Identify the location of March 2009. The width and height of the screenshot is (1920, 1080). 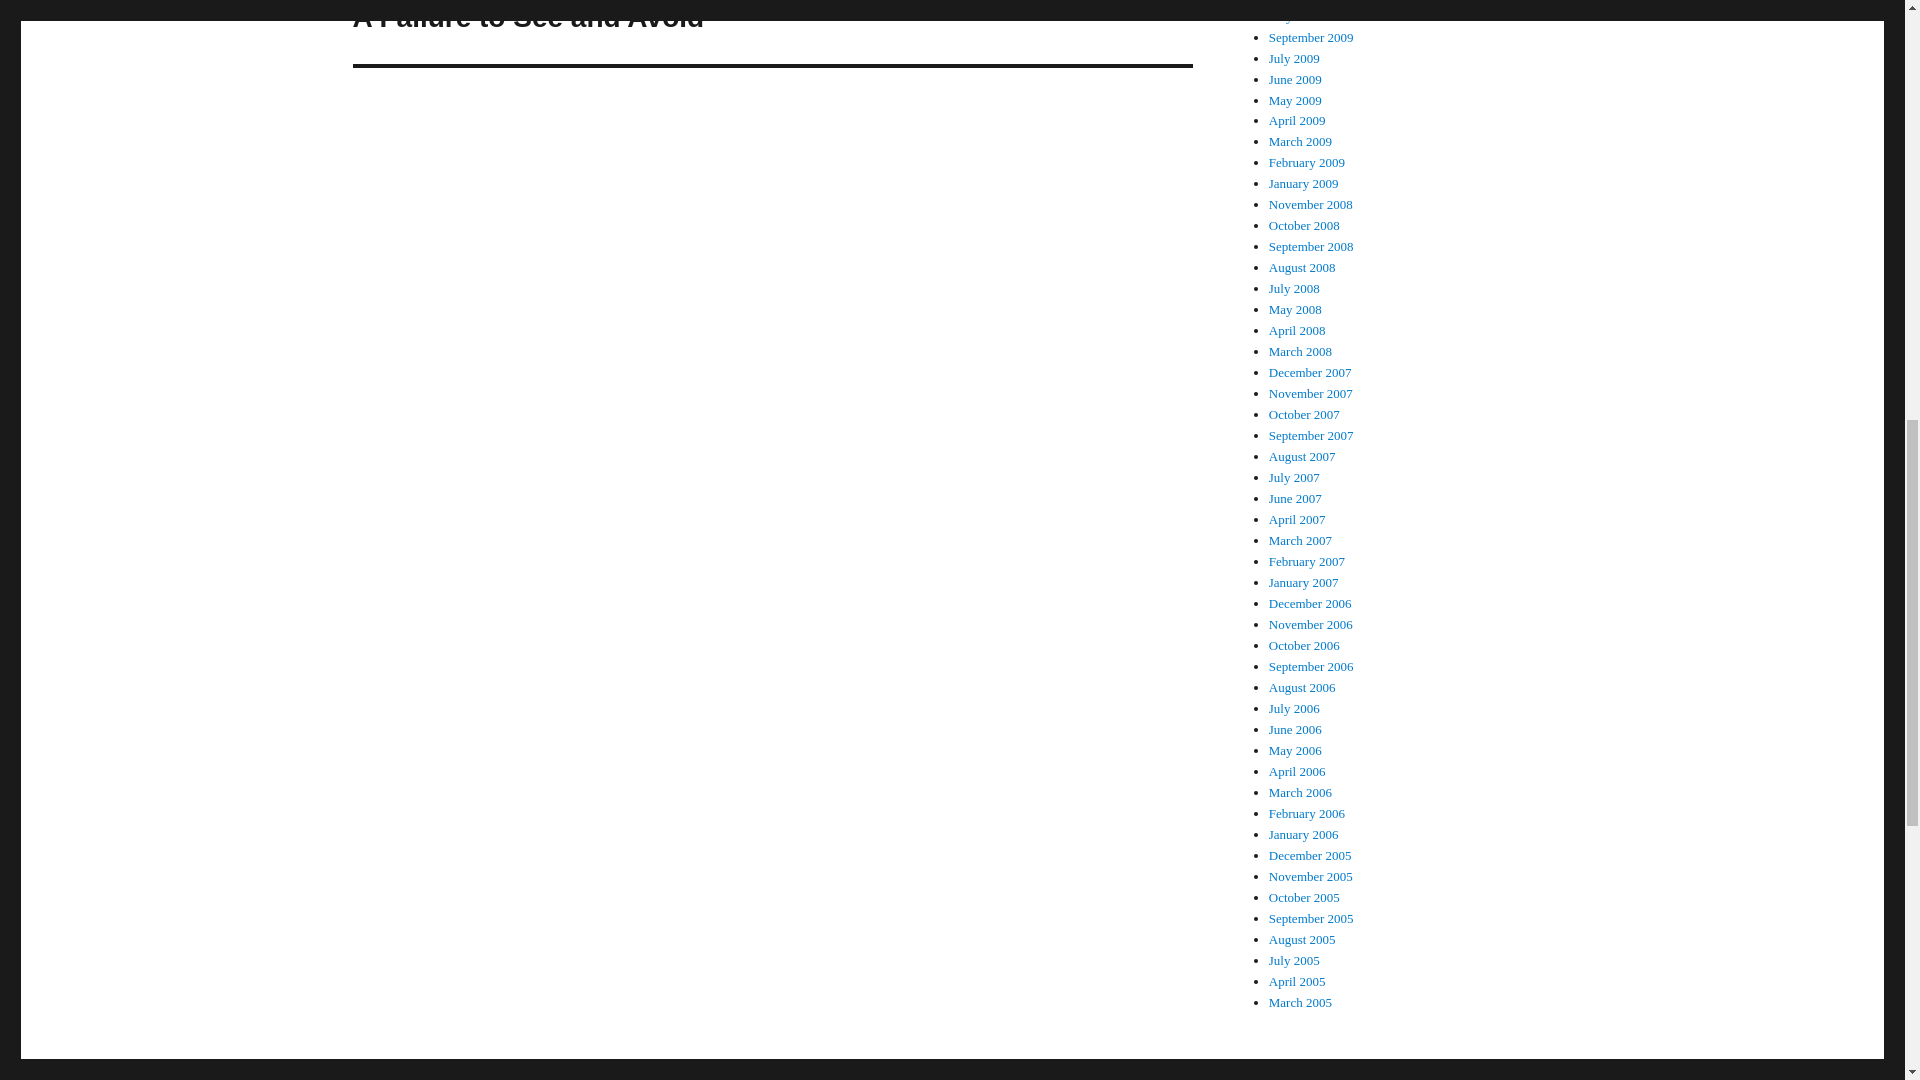
(1311, 38).